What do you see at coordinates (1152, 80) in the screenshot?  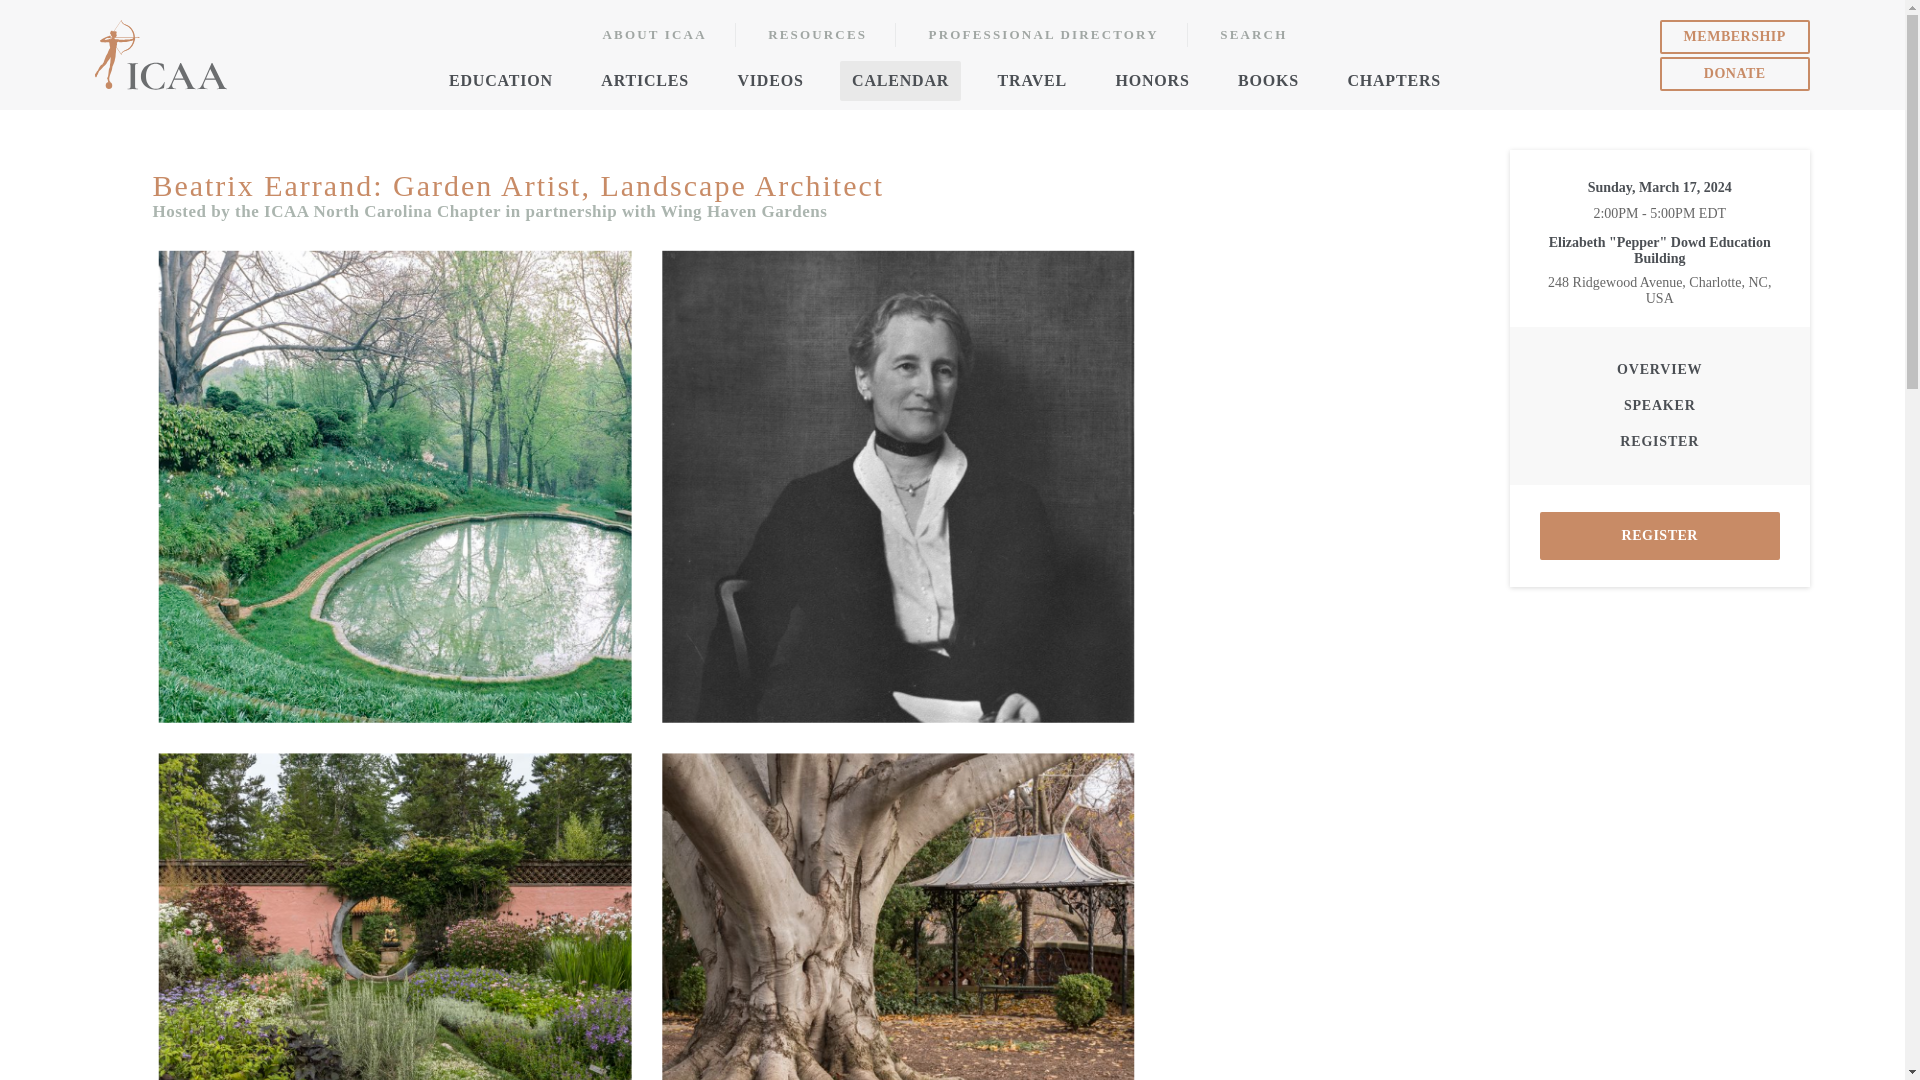 I see `HONORS` at bounding box center [1152, 80].